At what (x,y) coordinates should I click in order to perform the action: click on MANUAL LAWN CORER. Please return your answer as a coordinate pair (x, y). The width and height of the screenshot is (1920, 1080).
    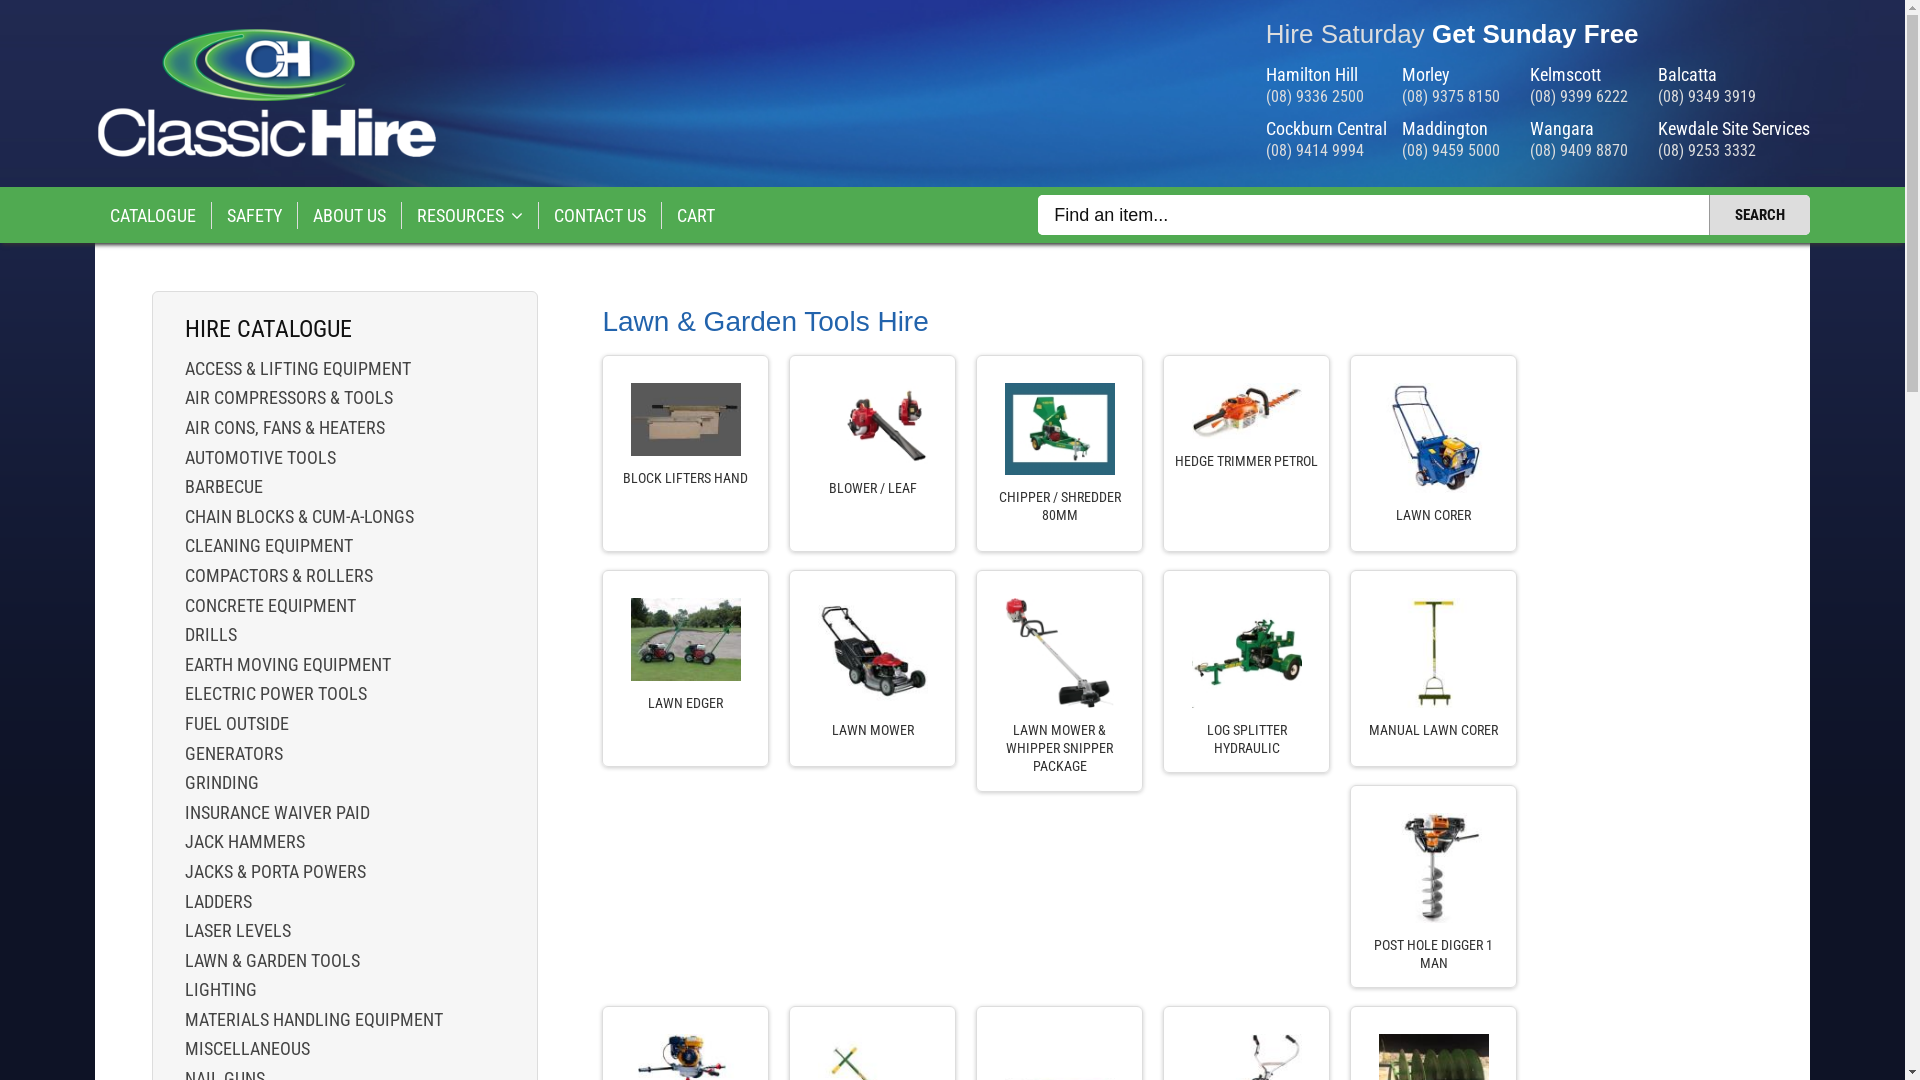
    Looking at the image, I should click on (1434, 730).